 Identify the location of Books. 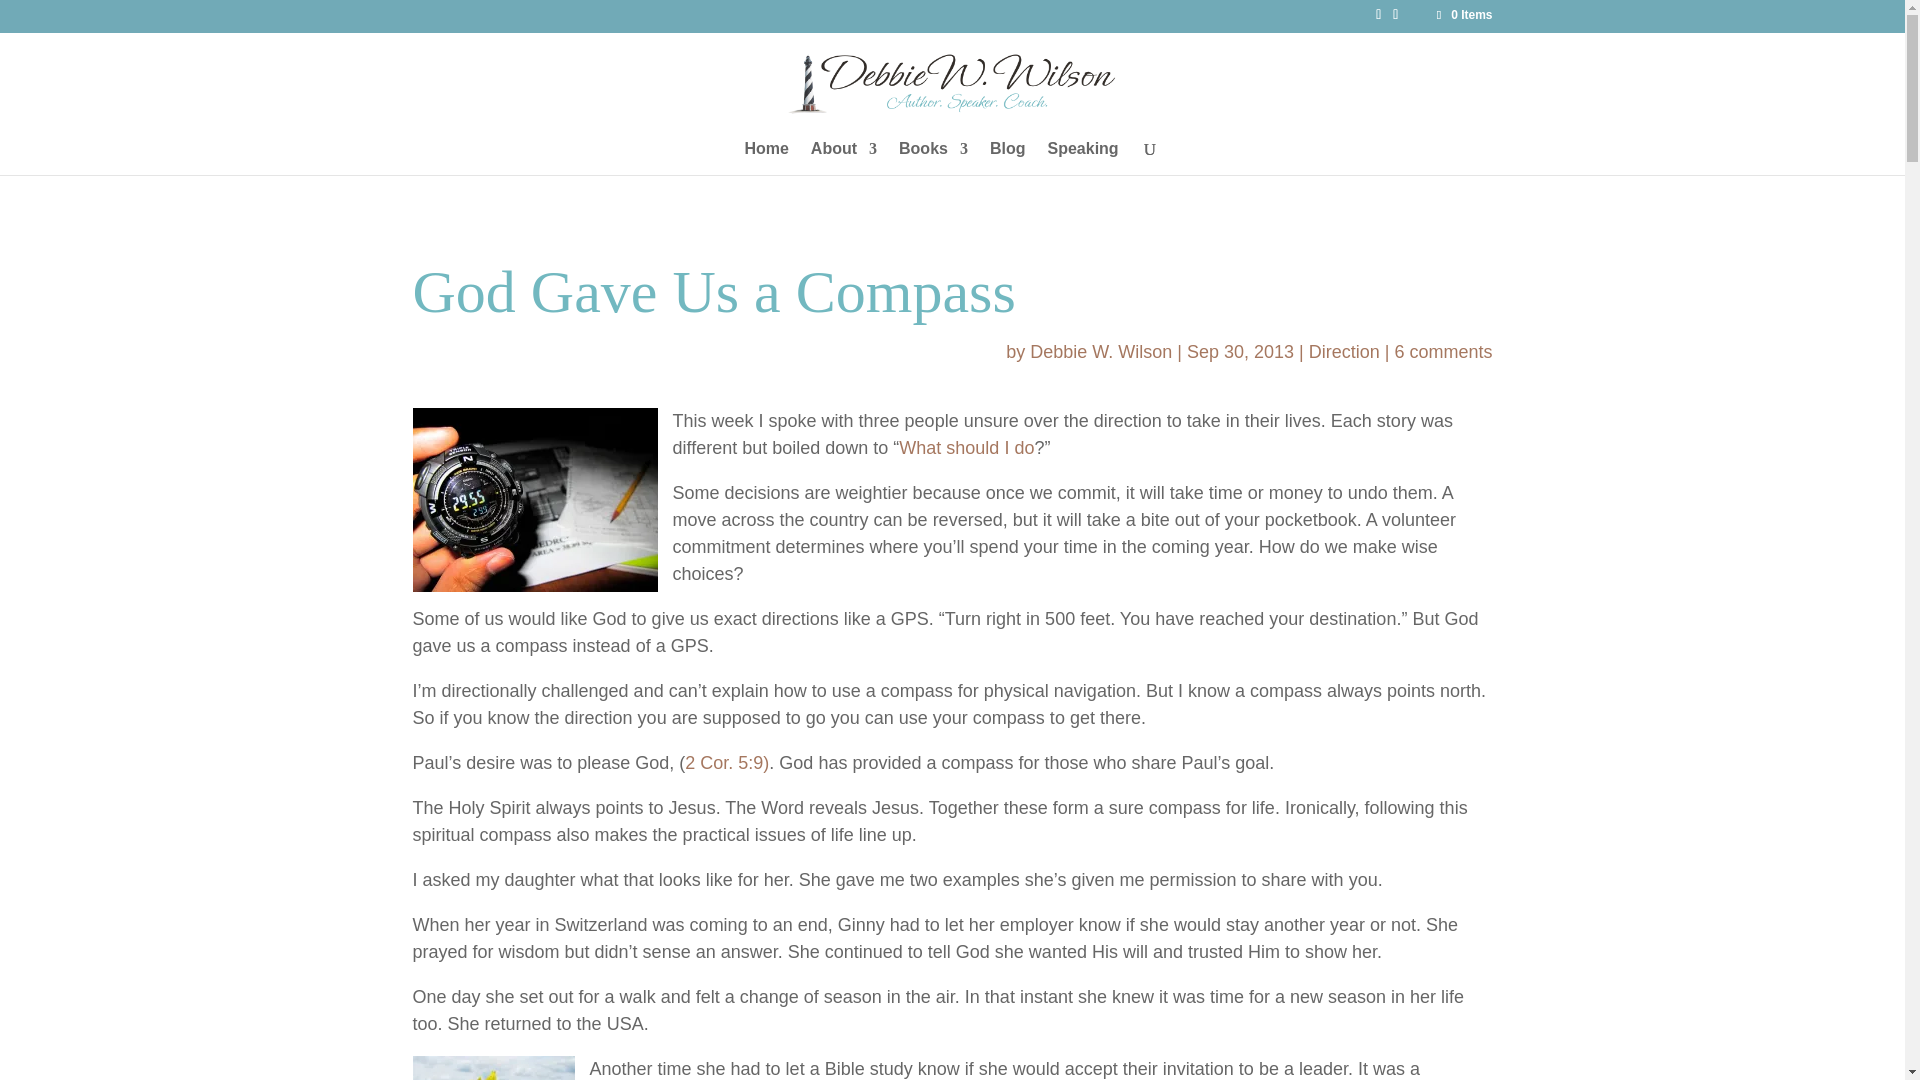
(932, 158).